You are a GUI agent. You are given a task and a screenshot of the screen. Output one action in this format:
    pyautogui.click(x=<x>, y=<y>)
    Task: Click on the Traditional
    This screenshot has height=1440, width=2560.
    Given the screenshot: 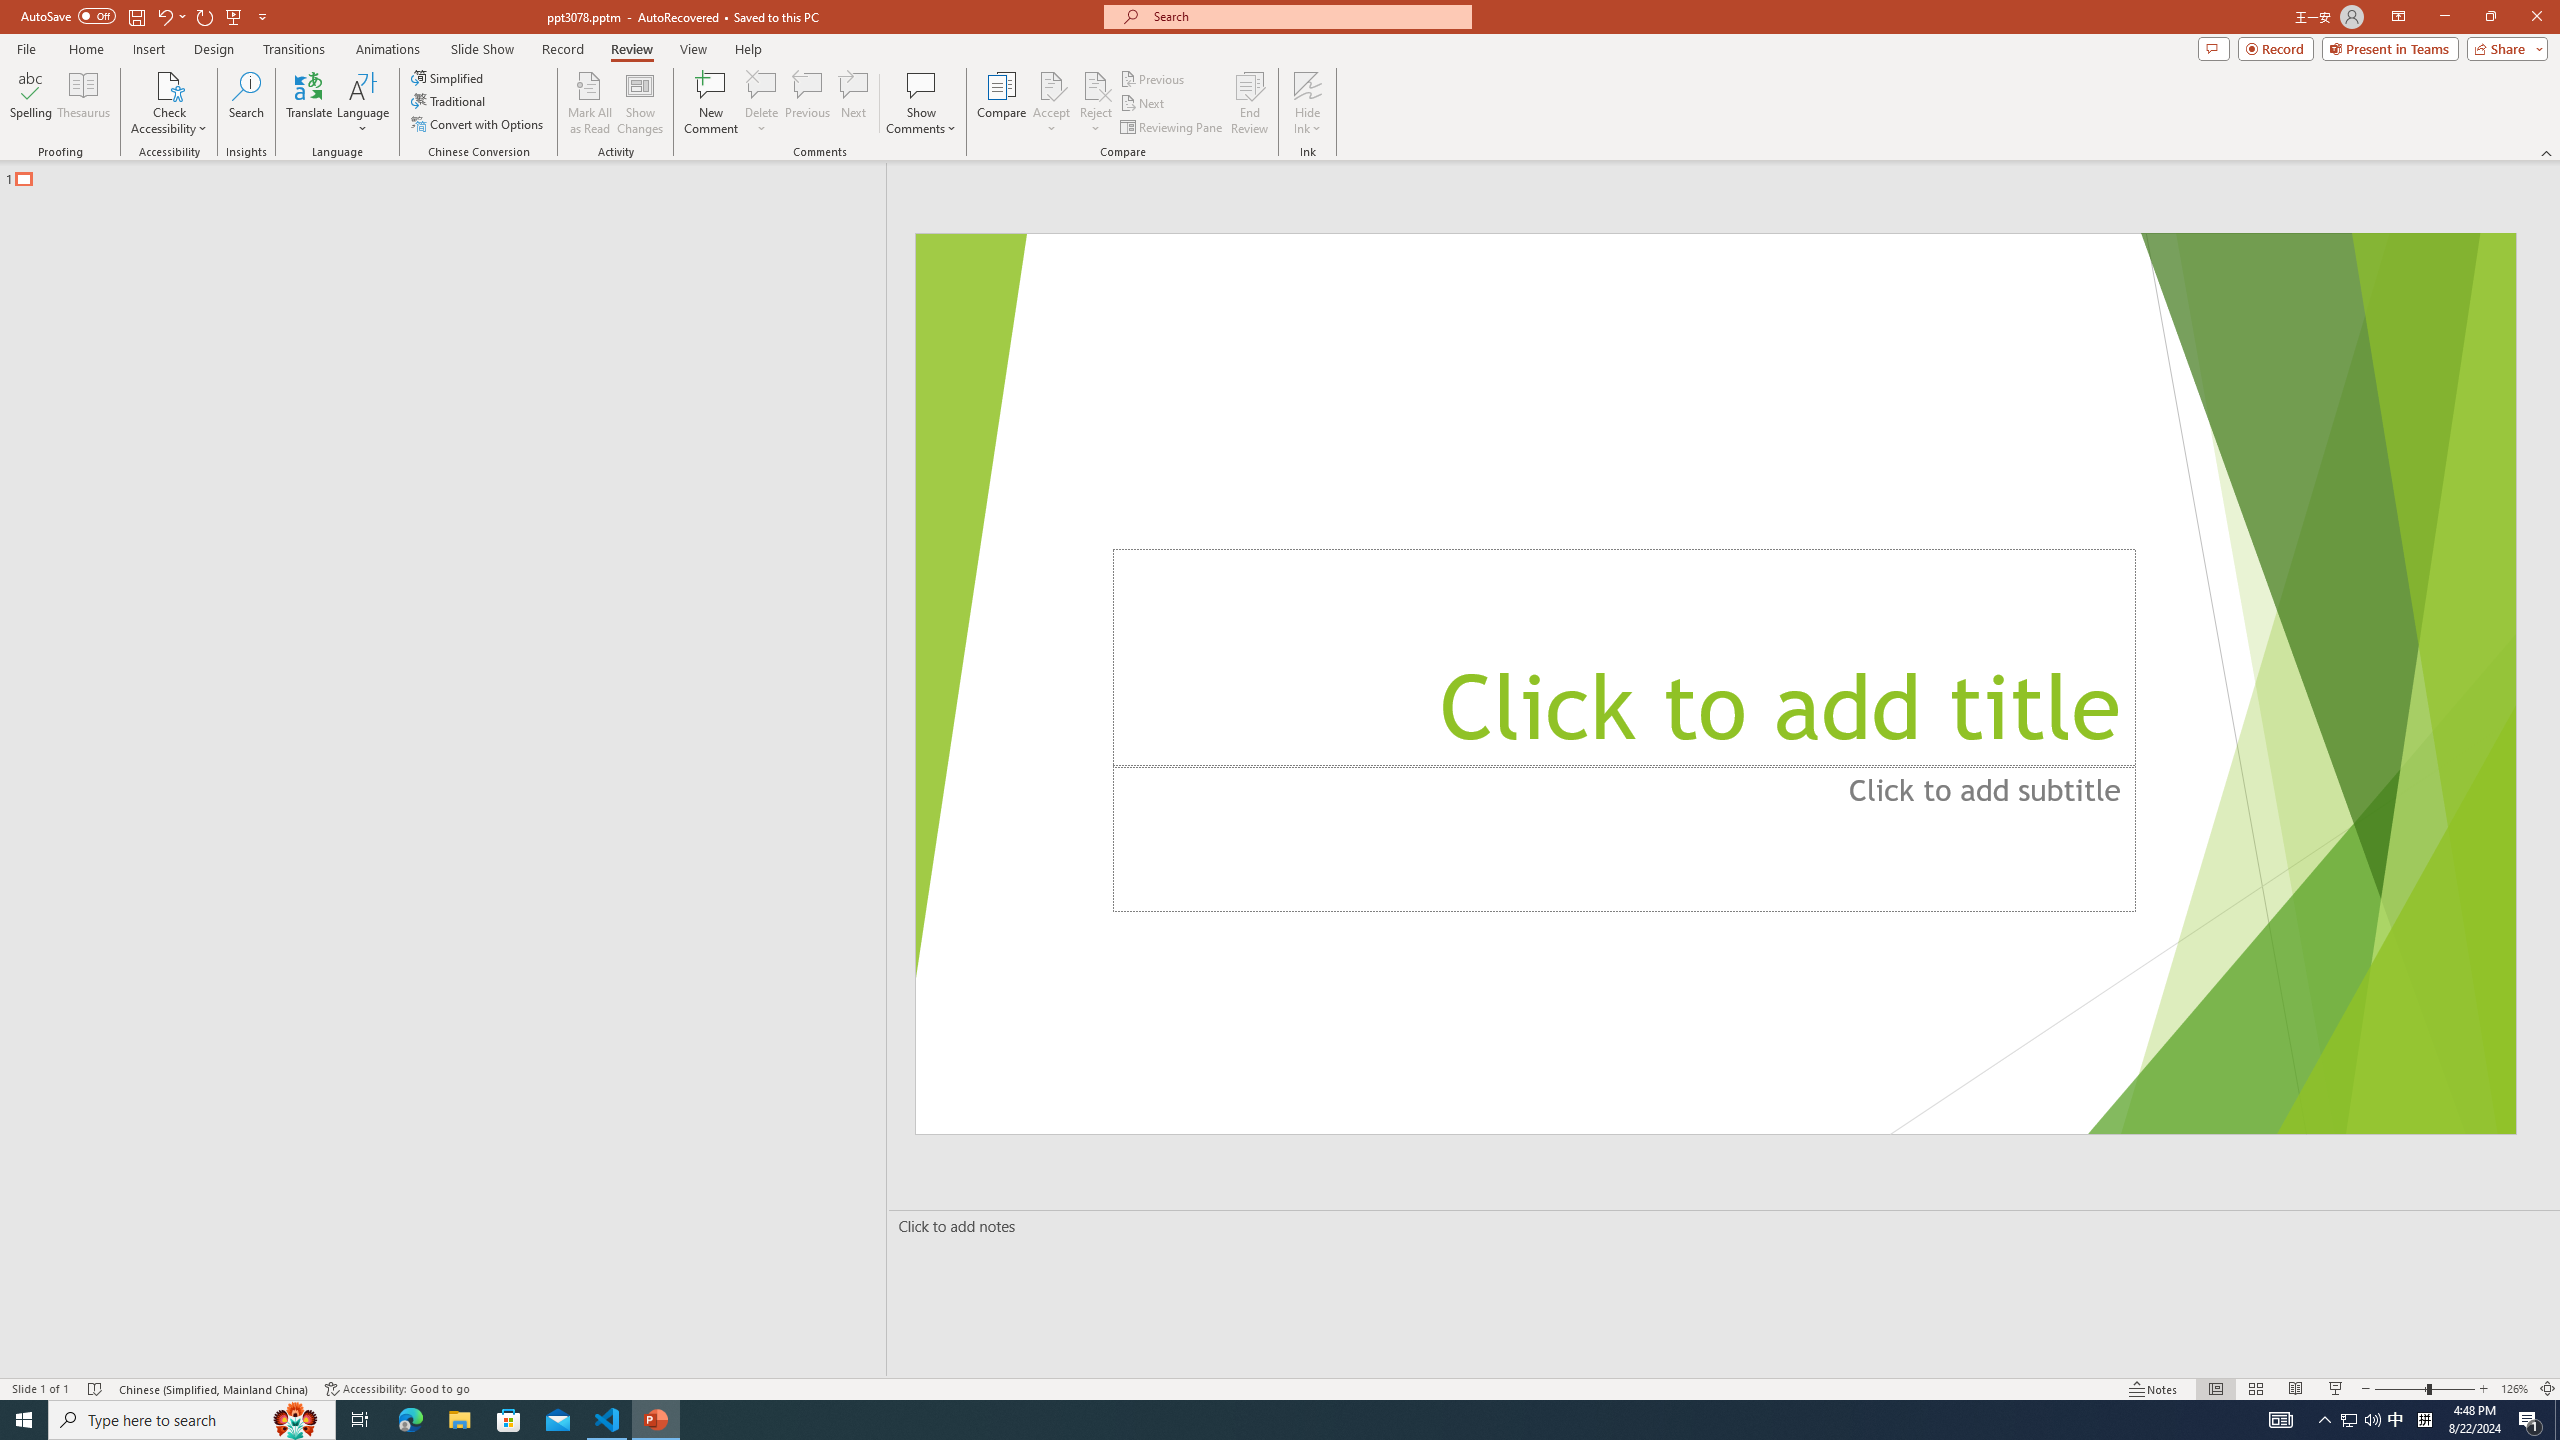 What is the action you would take?
    pyautogui.click(x=449, y=100)
    